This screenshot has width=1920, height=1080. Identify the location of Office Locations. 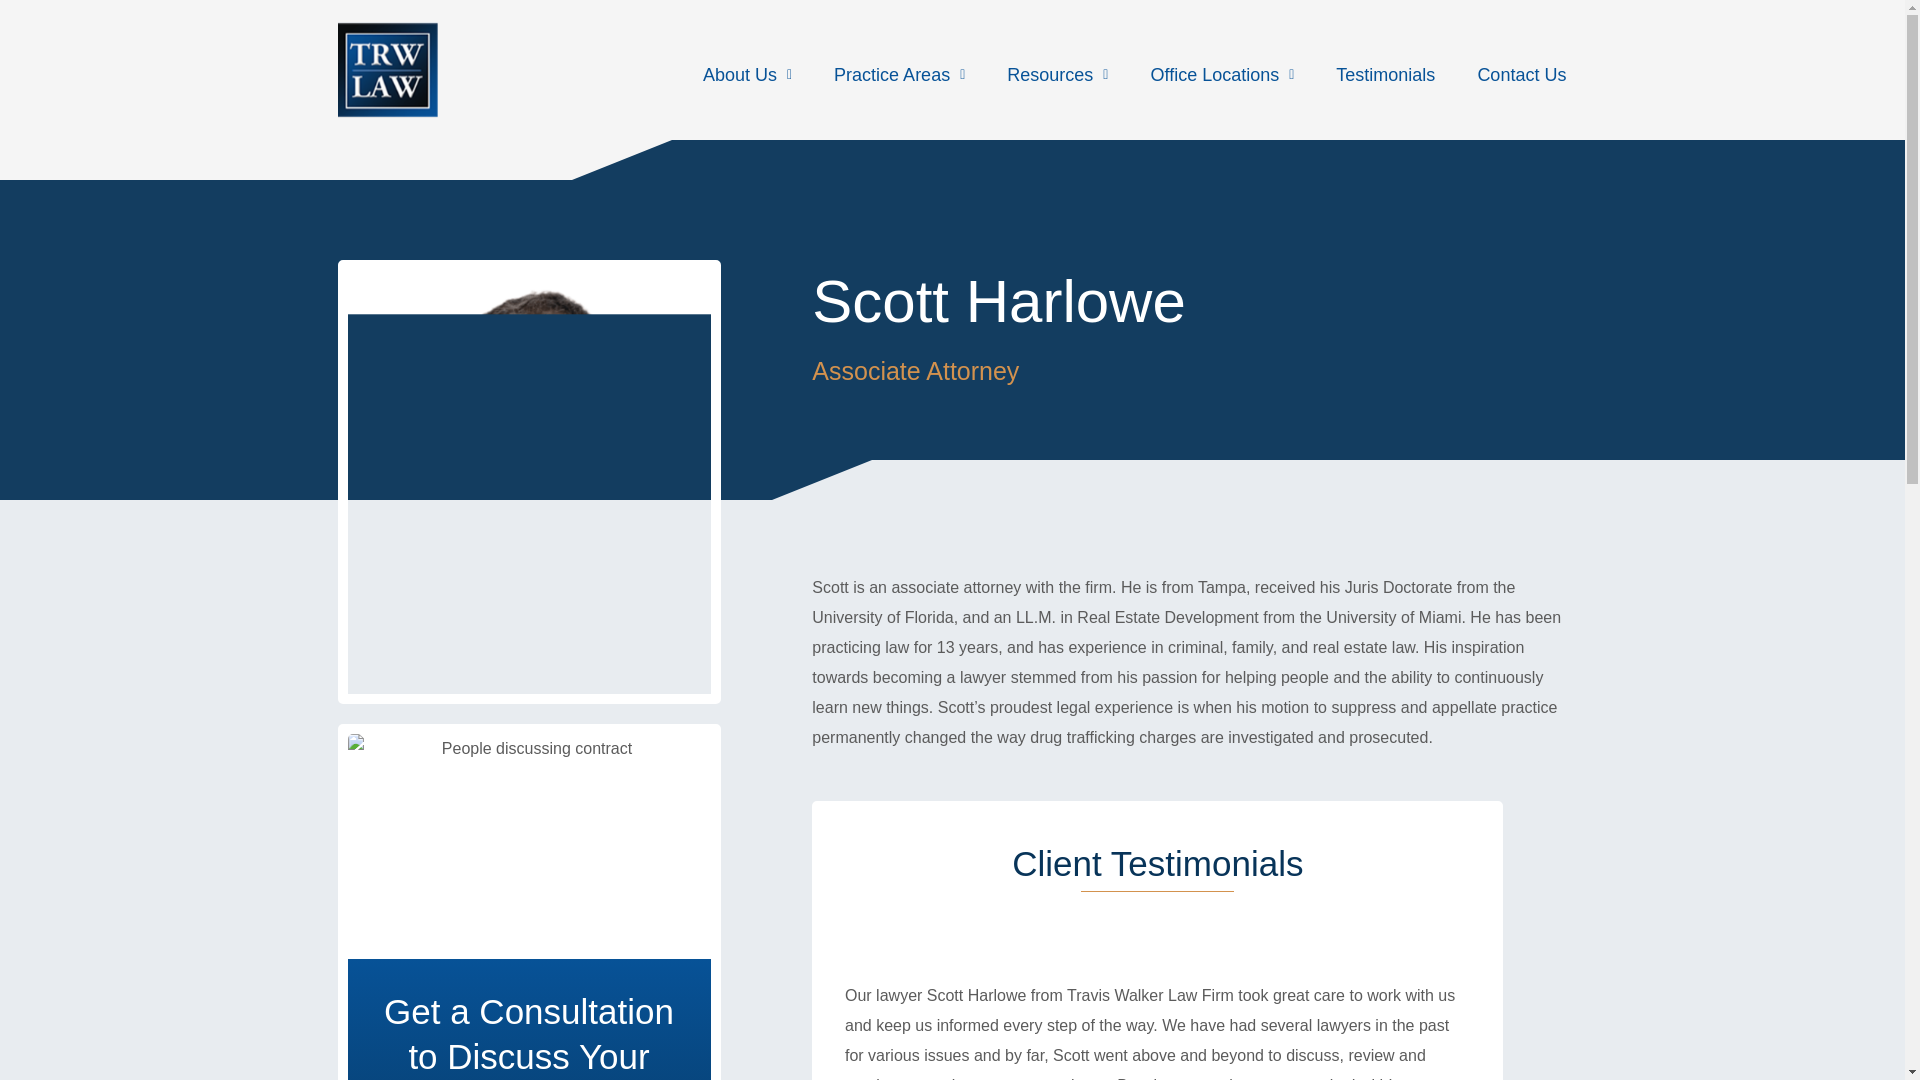
(1222, 74).